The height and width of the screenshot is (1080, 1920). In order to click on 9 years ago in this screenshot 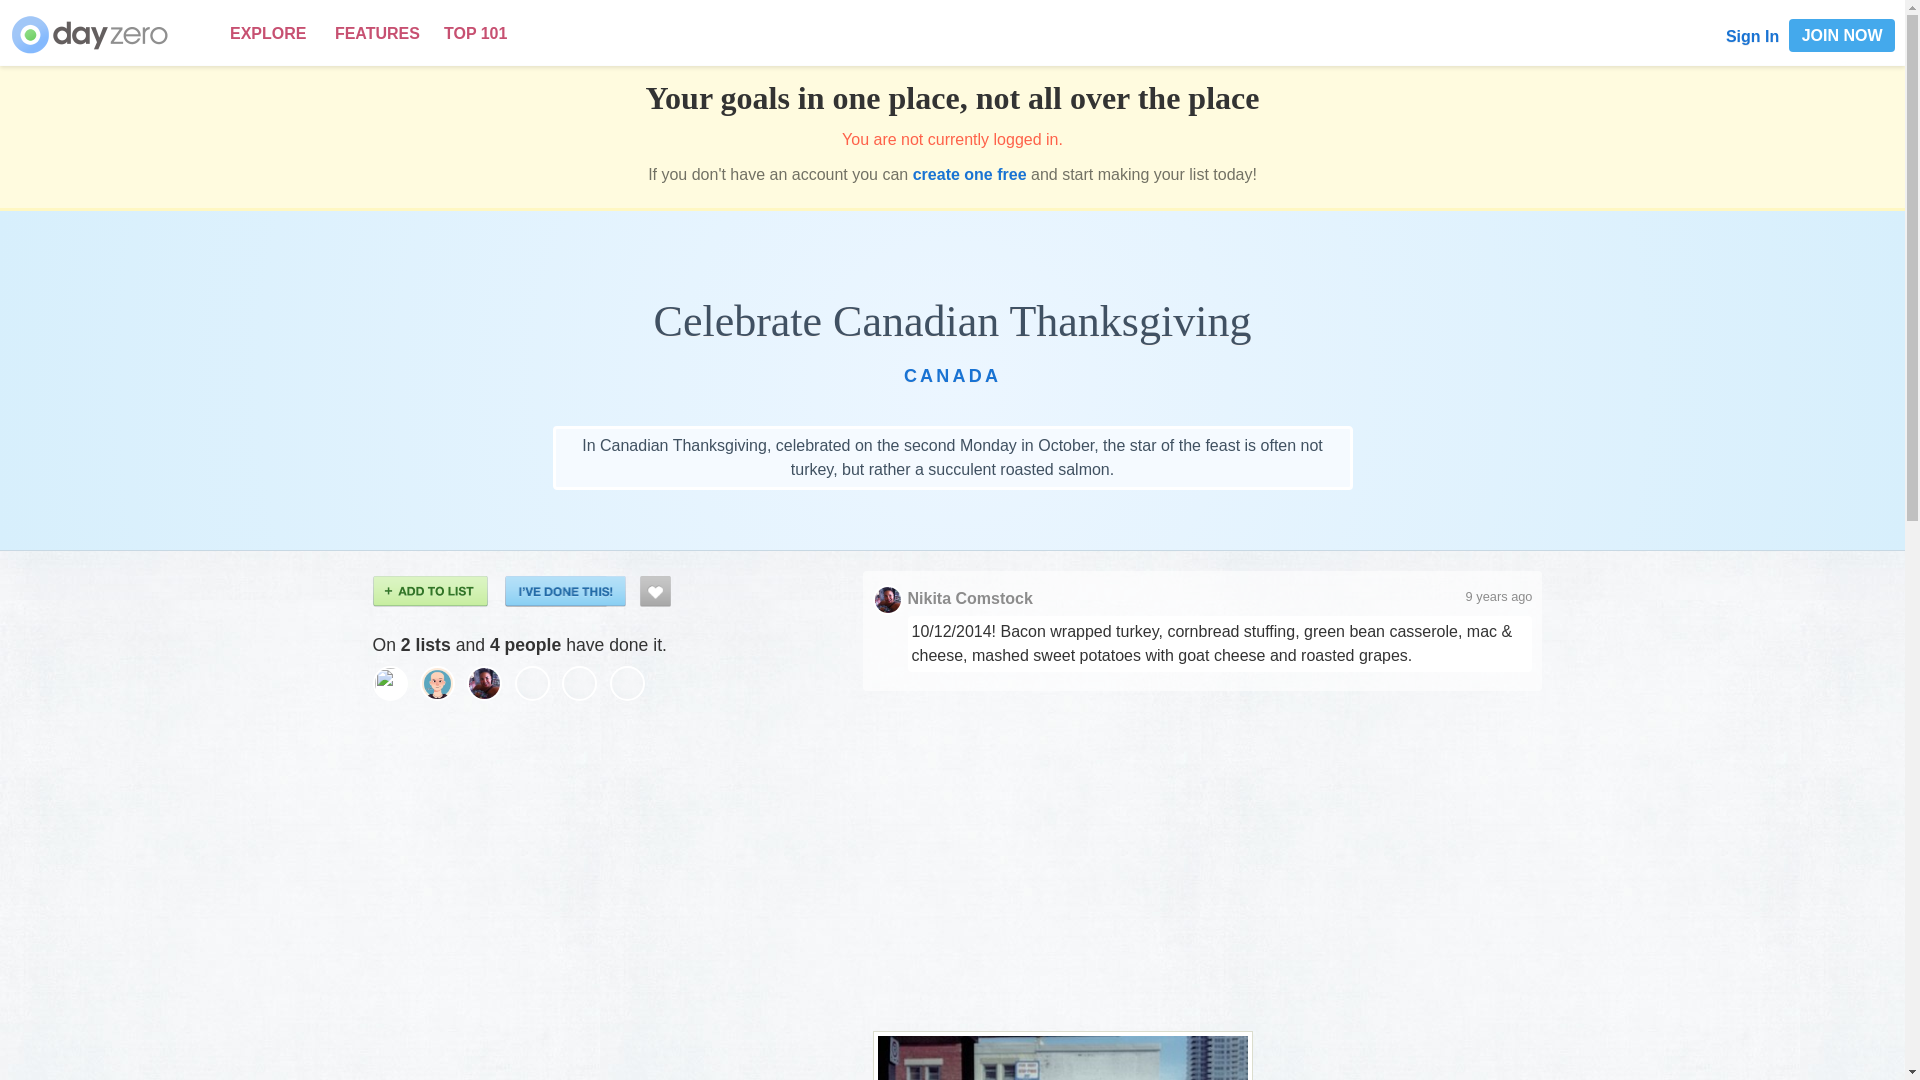, I will do `click(1499, 596)`.